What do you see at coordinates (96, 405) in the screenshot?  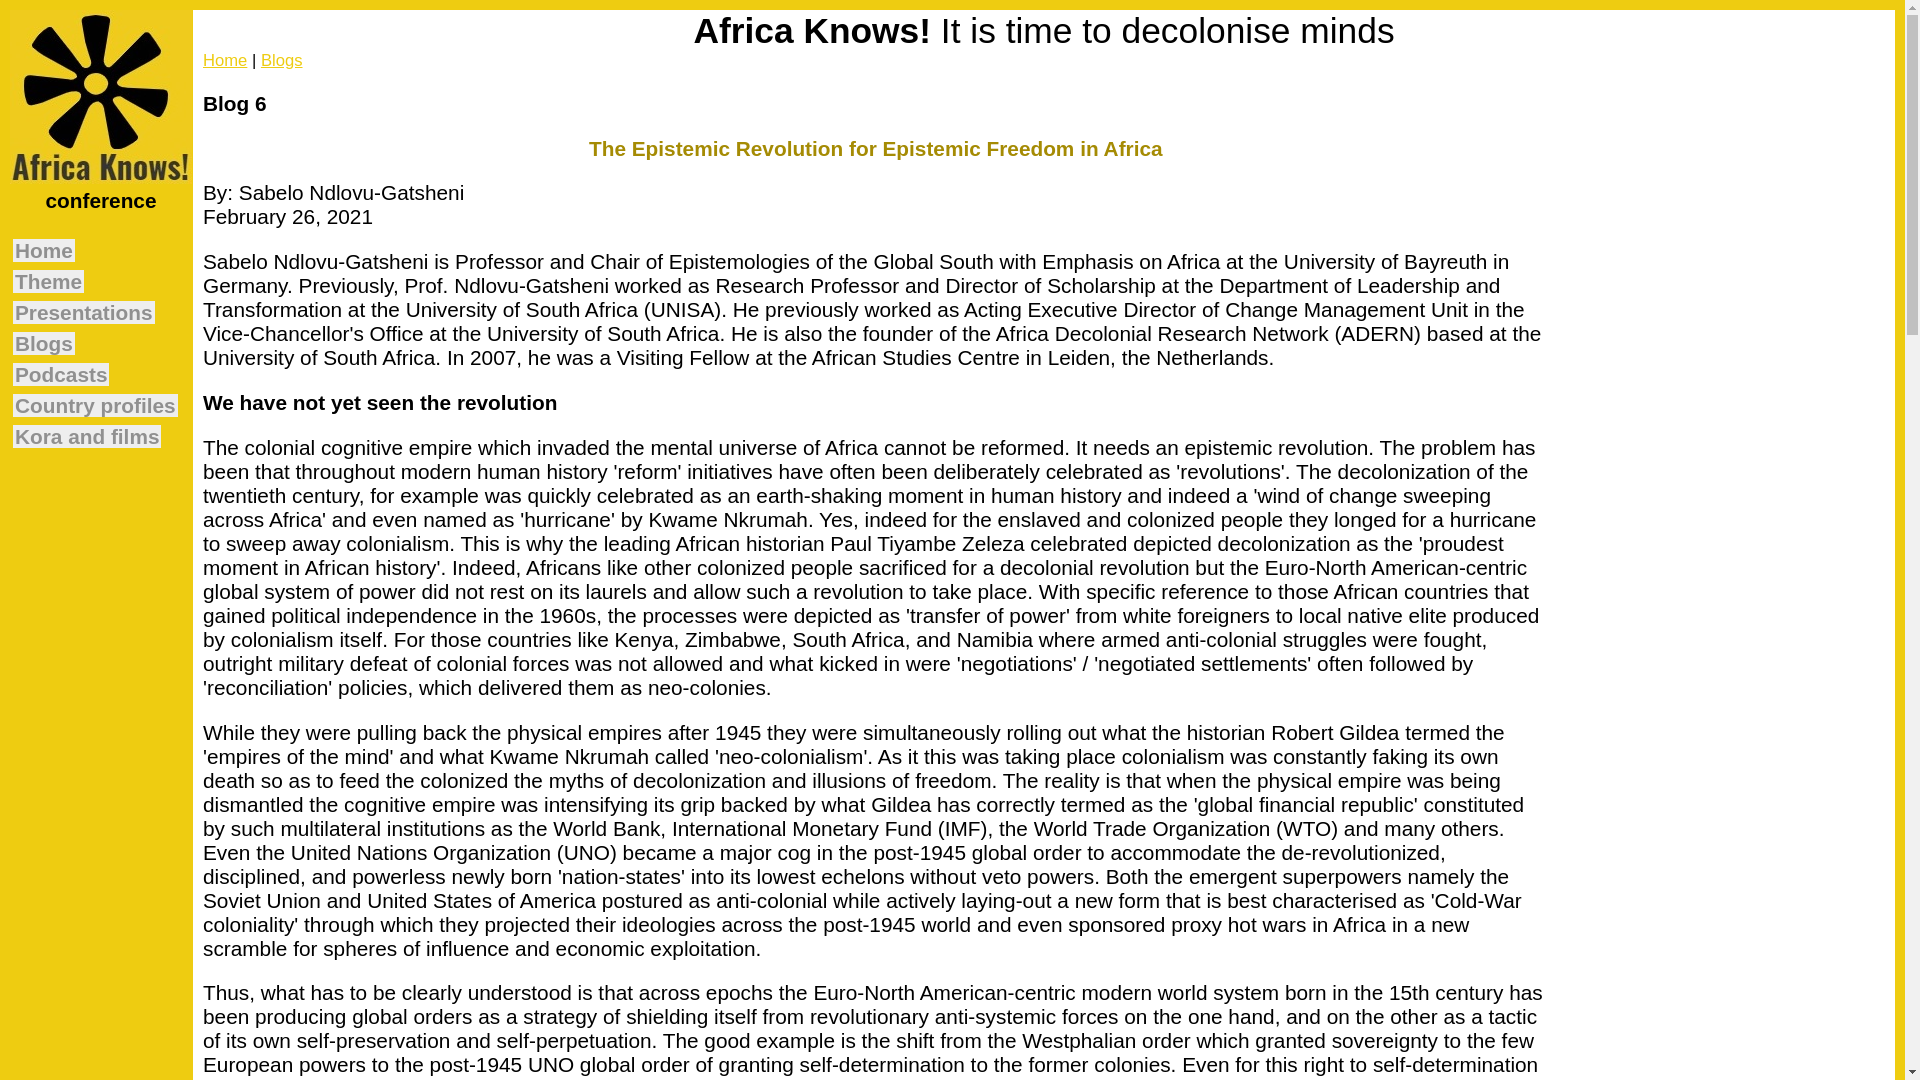 I see `Country profiles` at bounding box center [96, 405].